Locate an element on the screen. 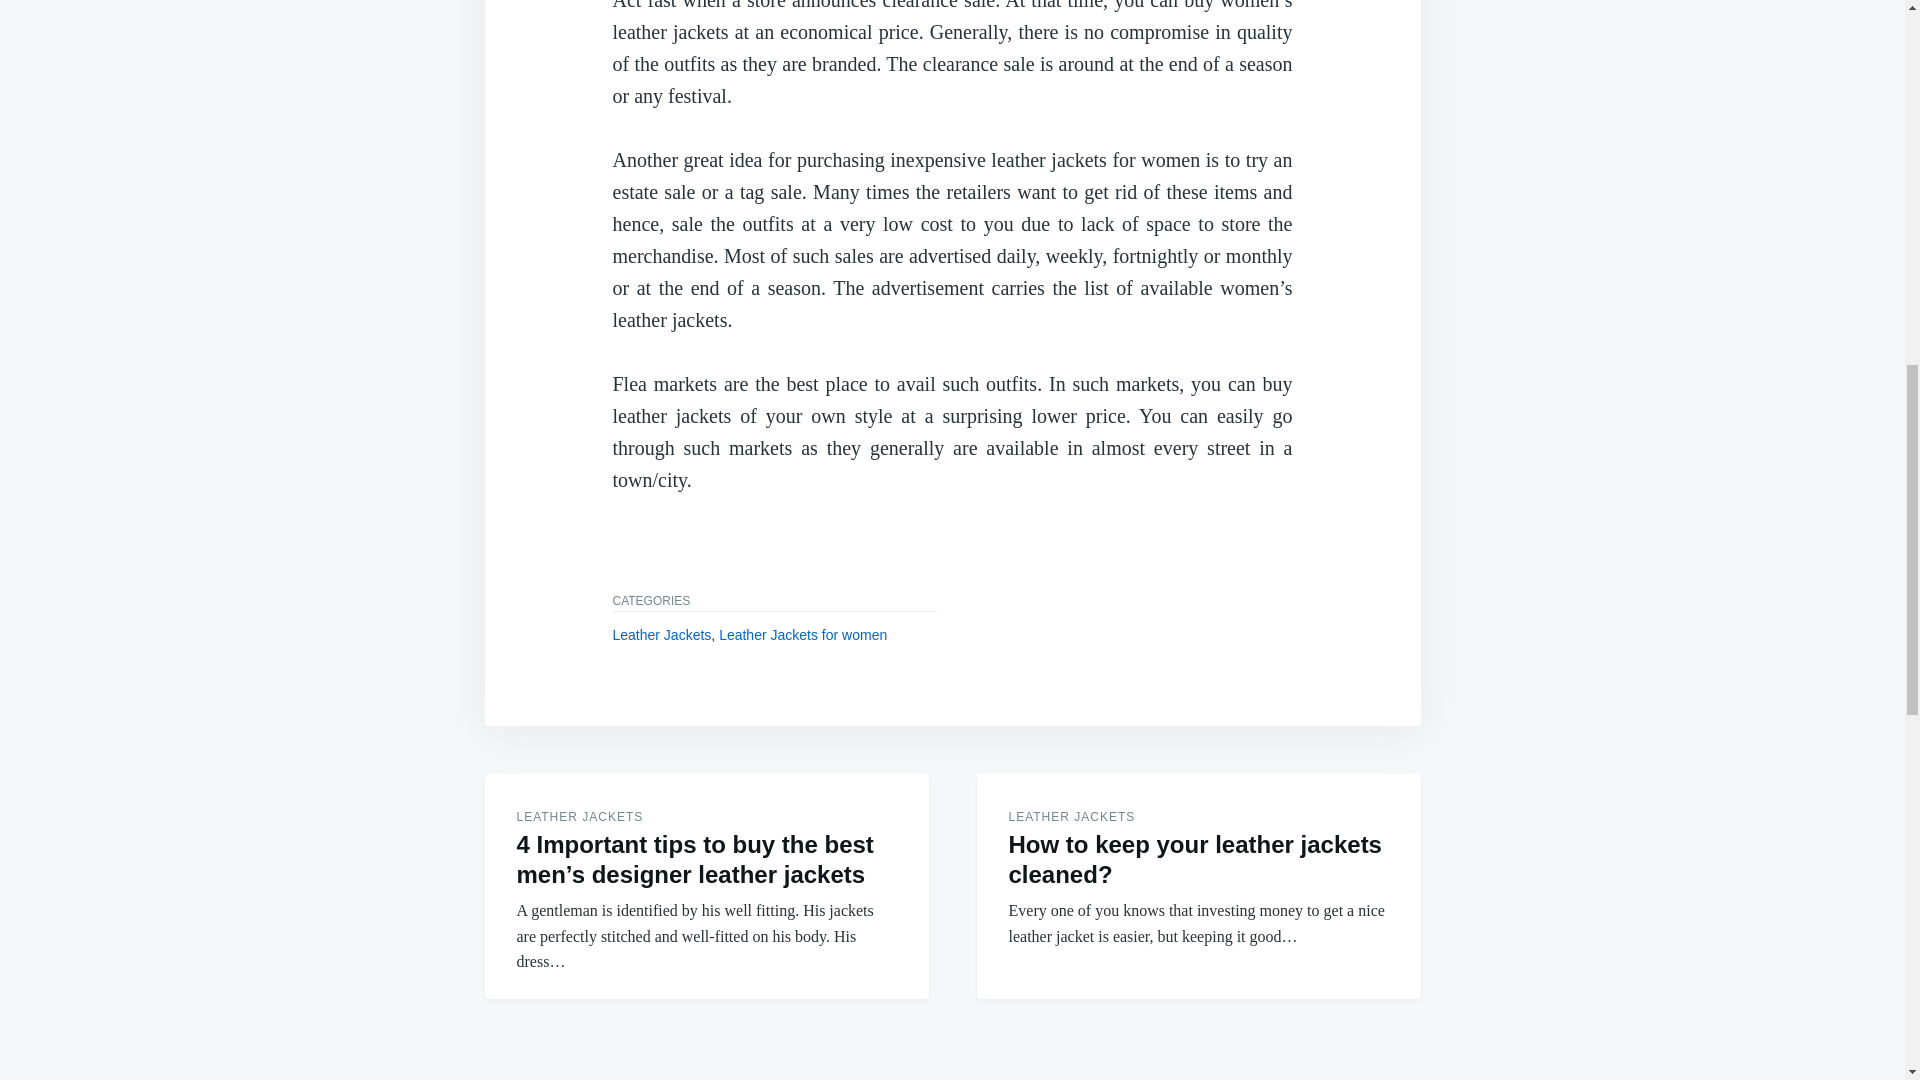 This screenshot has height=1080, width=1920. Leather Jackets for women is located at coordinates (802, 634).